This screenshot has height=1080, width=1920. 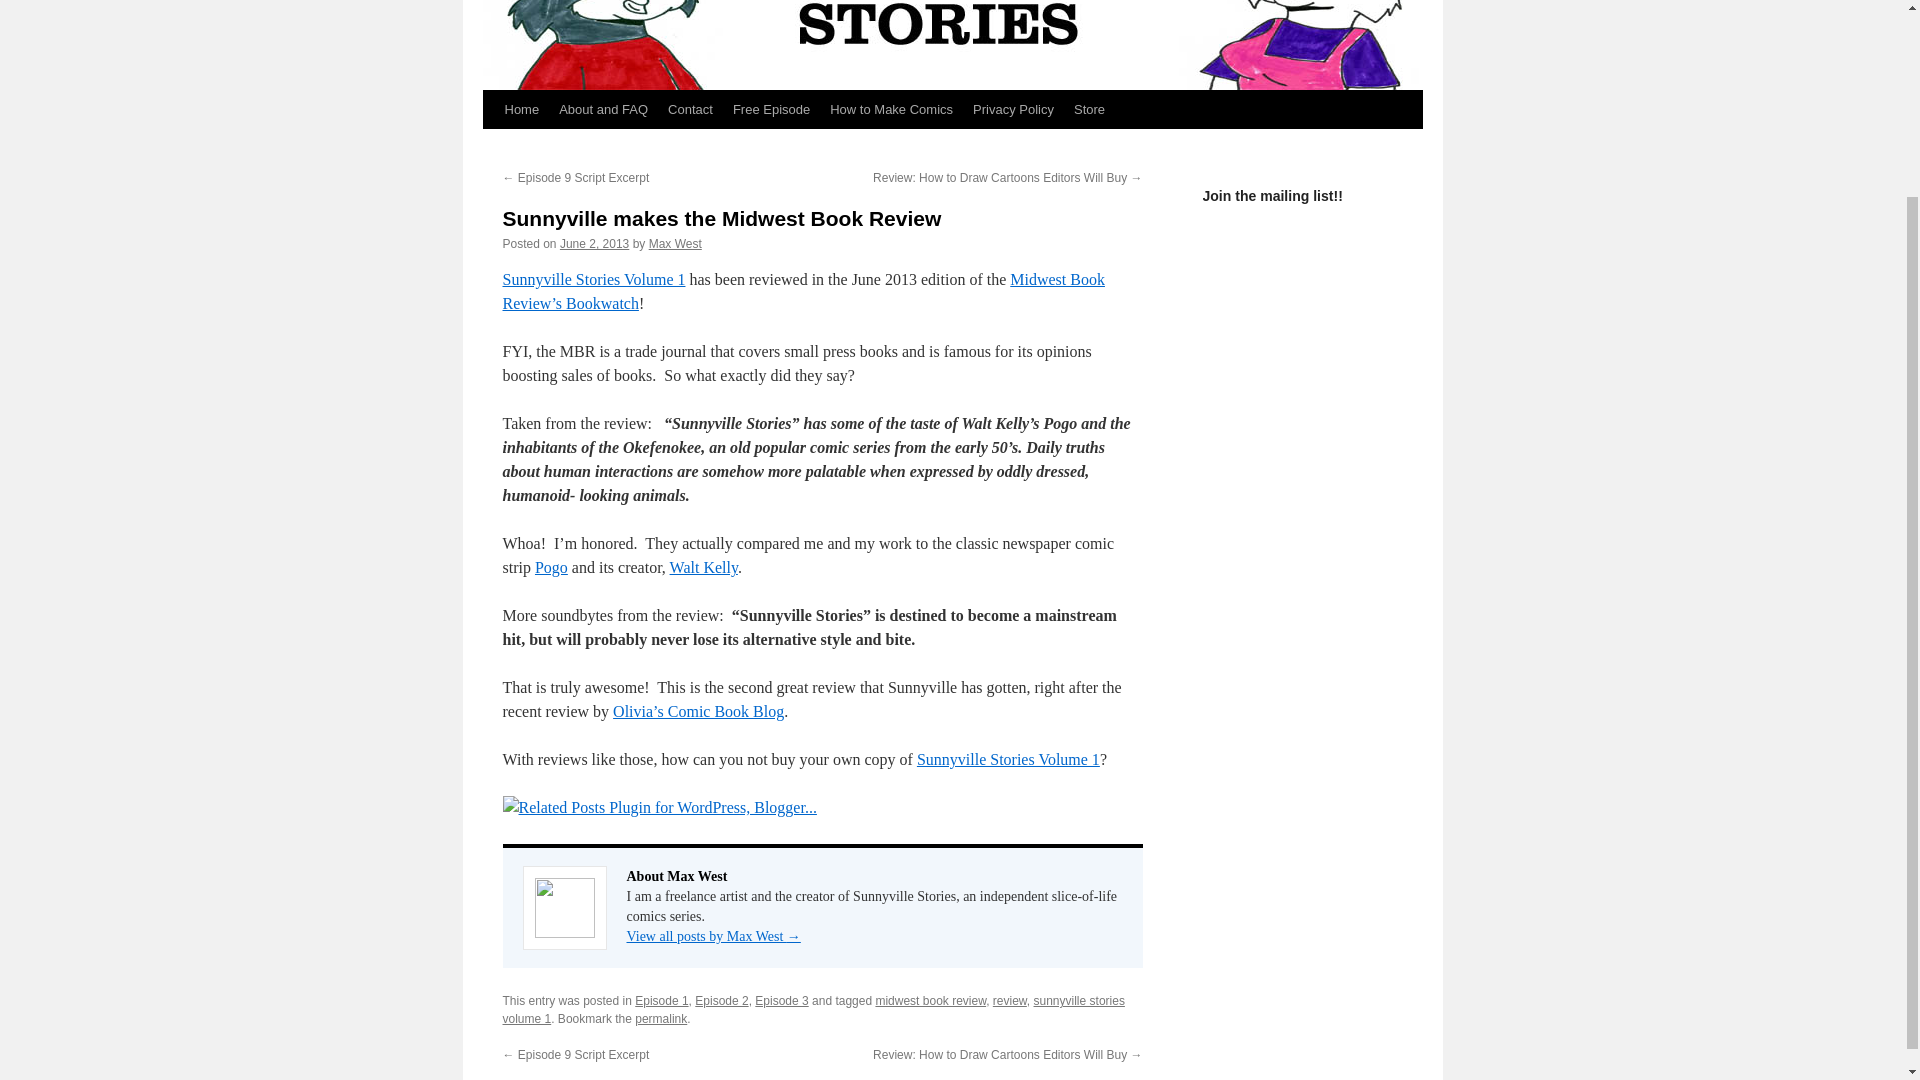 What do you see at coordinates (930, 1000) in the screenshot?
I see `midwest book review` at bounding box center [930, 1000].